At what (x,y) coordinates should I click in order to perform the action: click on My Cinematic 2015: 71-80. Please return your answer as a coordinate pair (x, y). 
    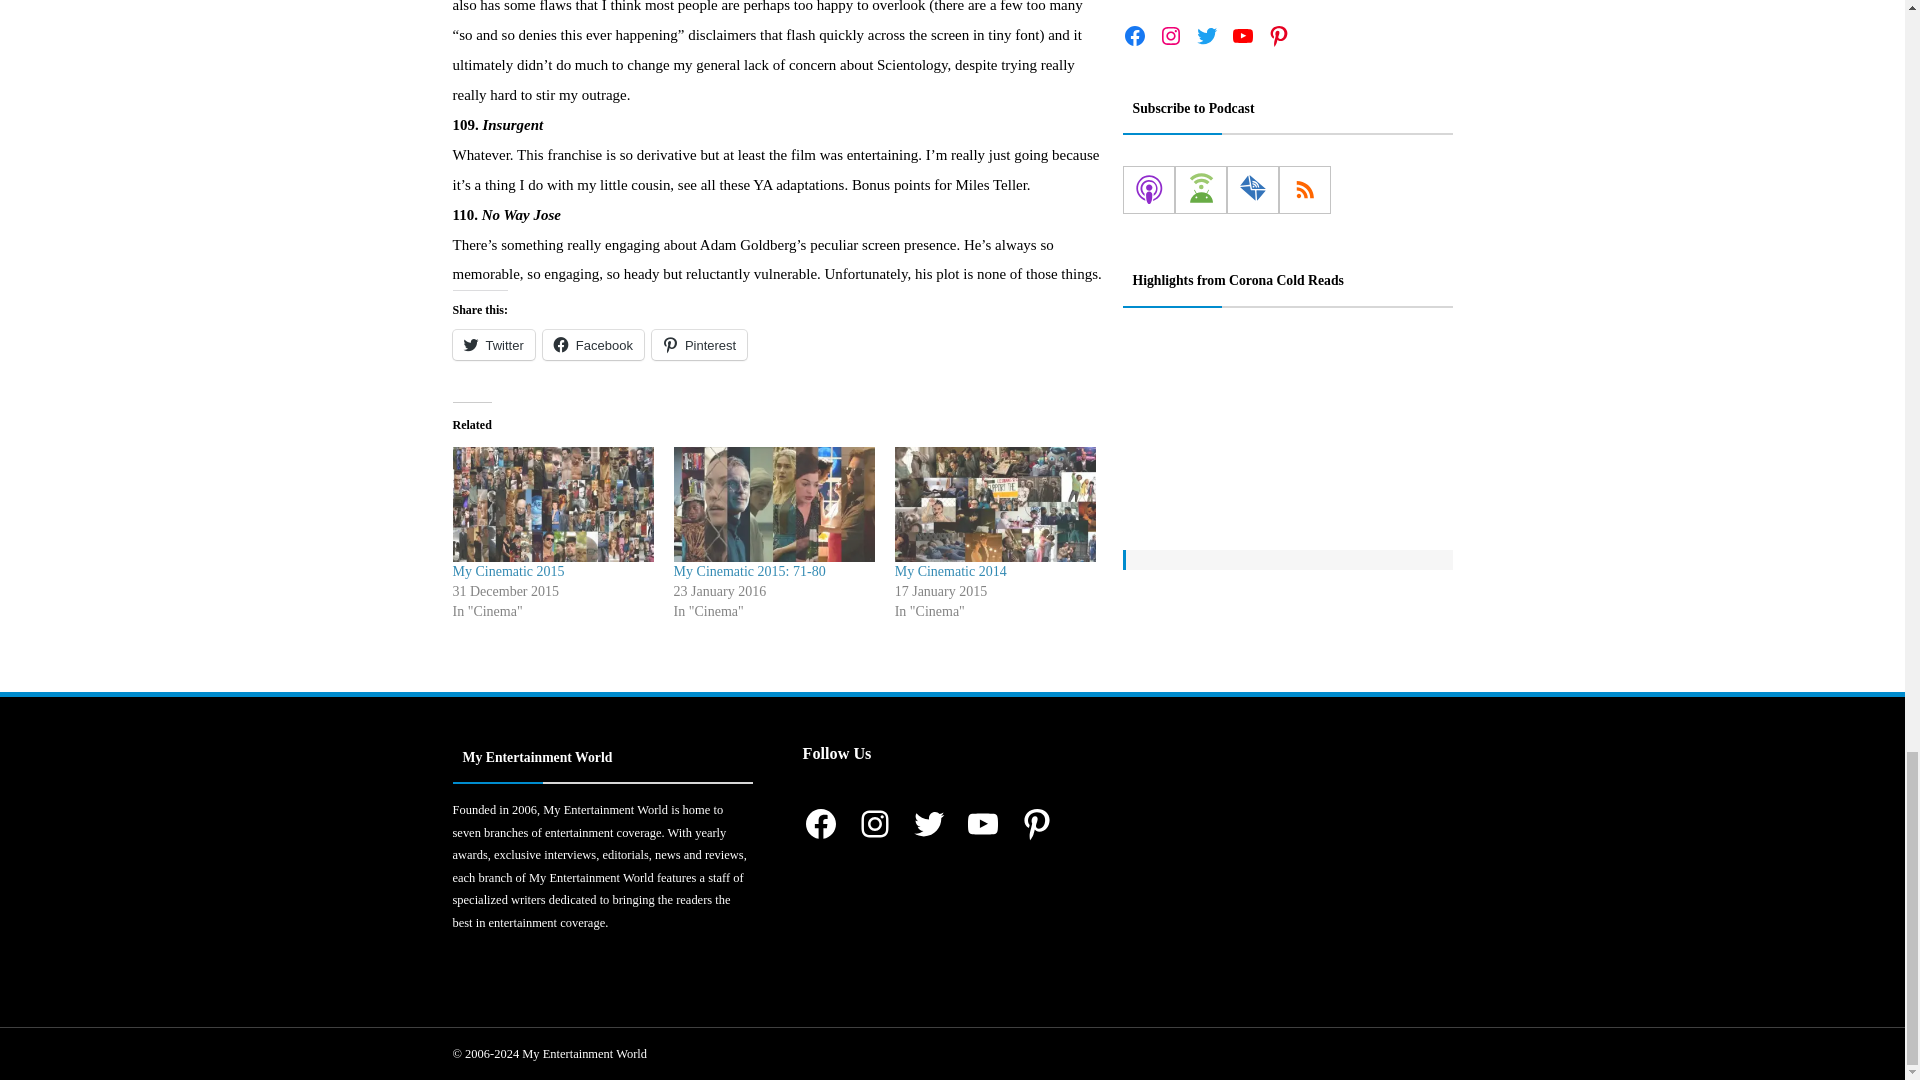
    Looking at the image, I should click on (749, 570).